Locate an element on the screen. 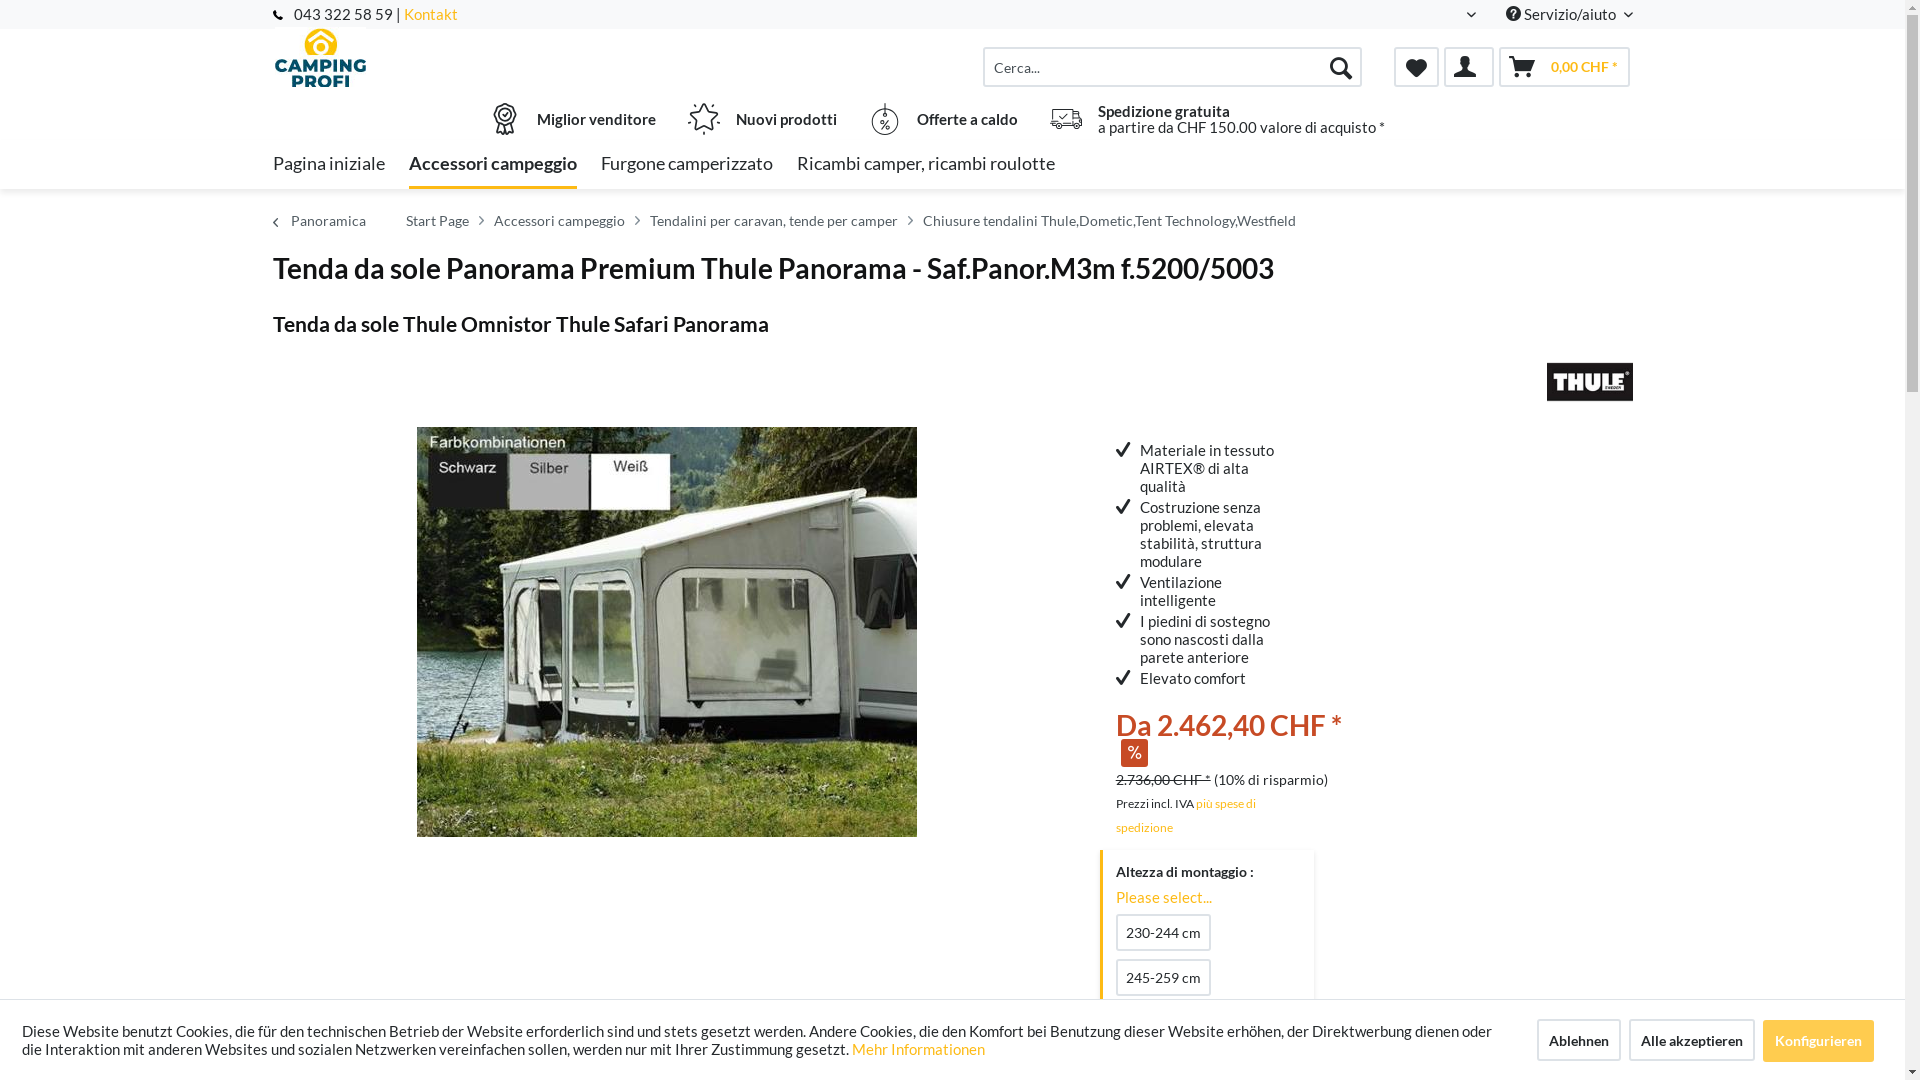 The width and height of the screenshot is (1920, 1080). 0,00 CHF * is located at coordinates (1564, 67).